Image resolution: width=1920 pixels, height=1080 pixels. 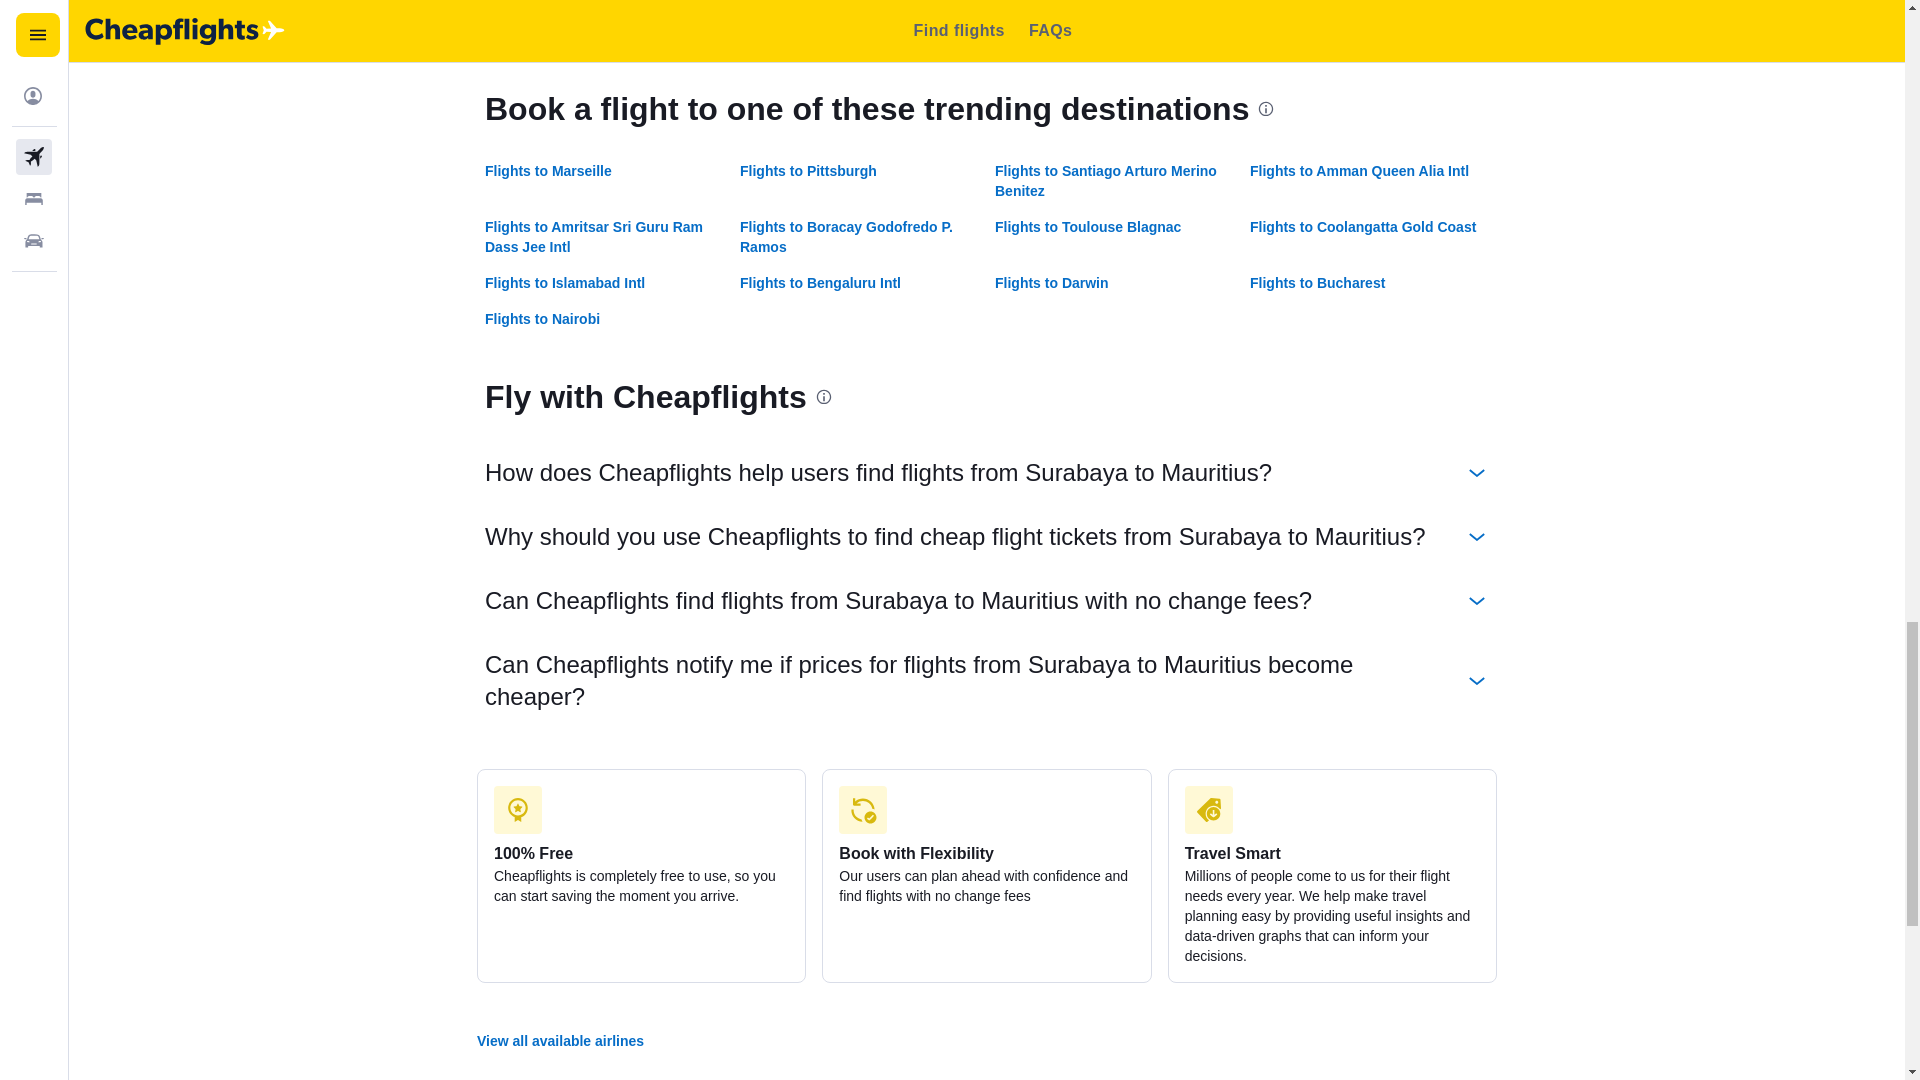 What do you see at coordinates (542, 30) in the screenshot?
I see `Prem Econ Class` at bounding box center [542, 30].